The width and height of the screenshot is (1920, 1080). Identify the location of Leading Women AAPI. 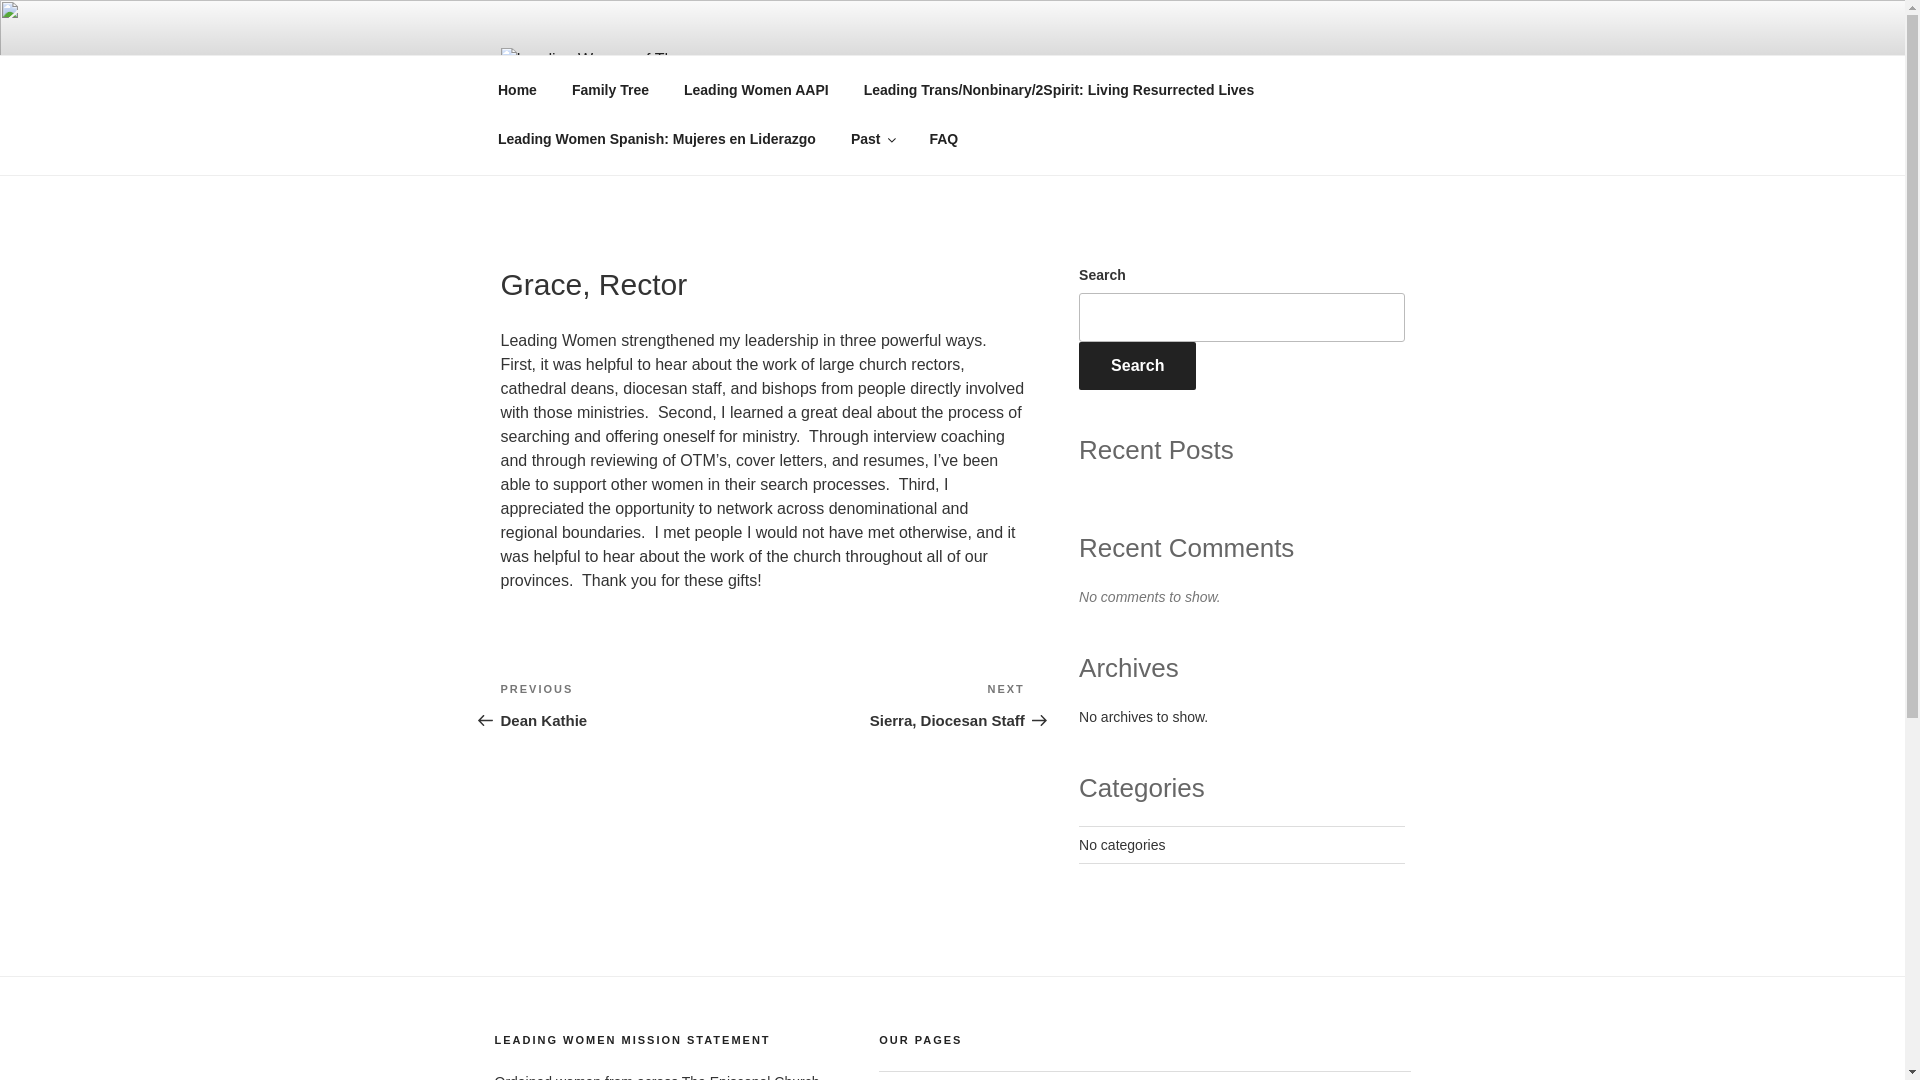
(756, 90).